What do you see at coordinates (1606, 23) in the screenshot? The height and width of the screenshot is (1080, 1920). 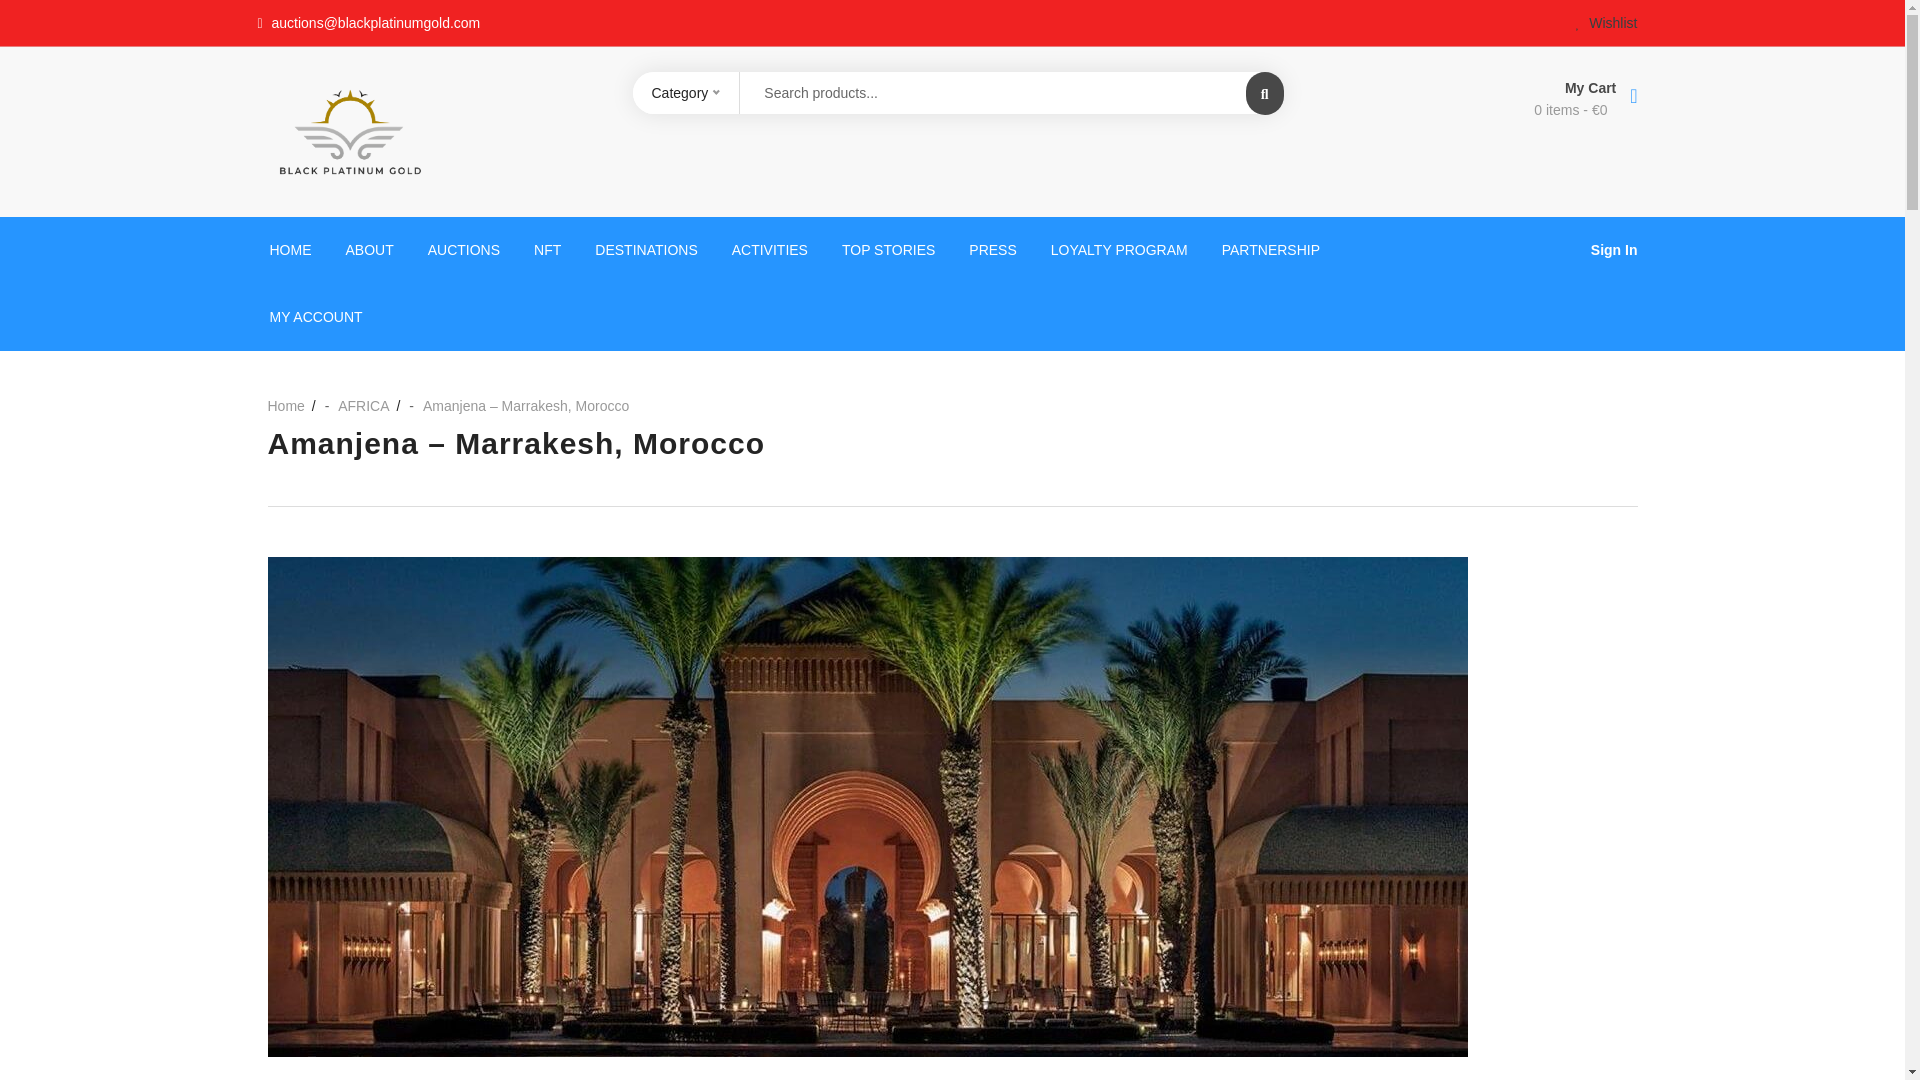 I see `Wishlist` at bounding box center [1606, 23].